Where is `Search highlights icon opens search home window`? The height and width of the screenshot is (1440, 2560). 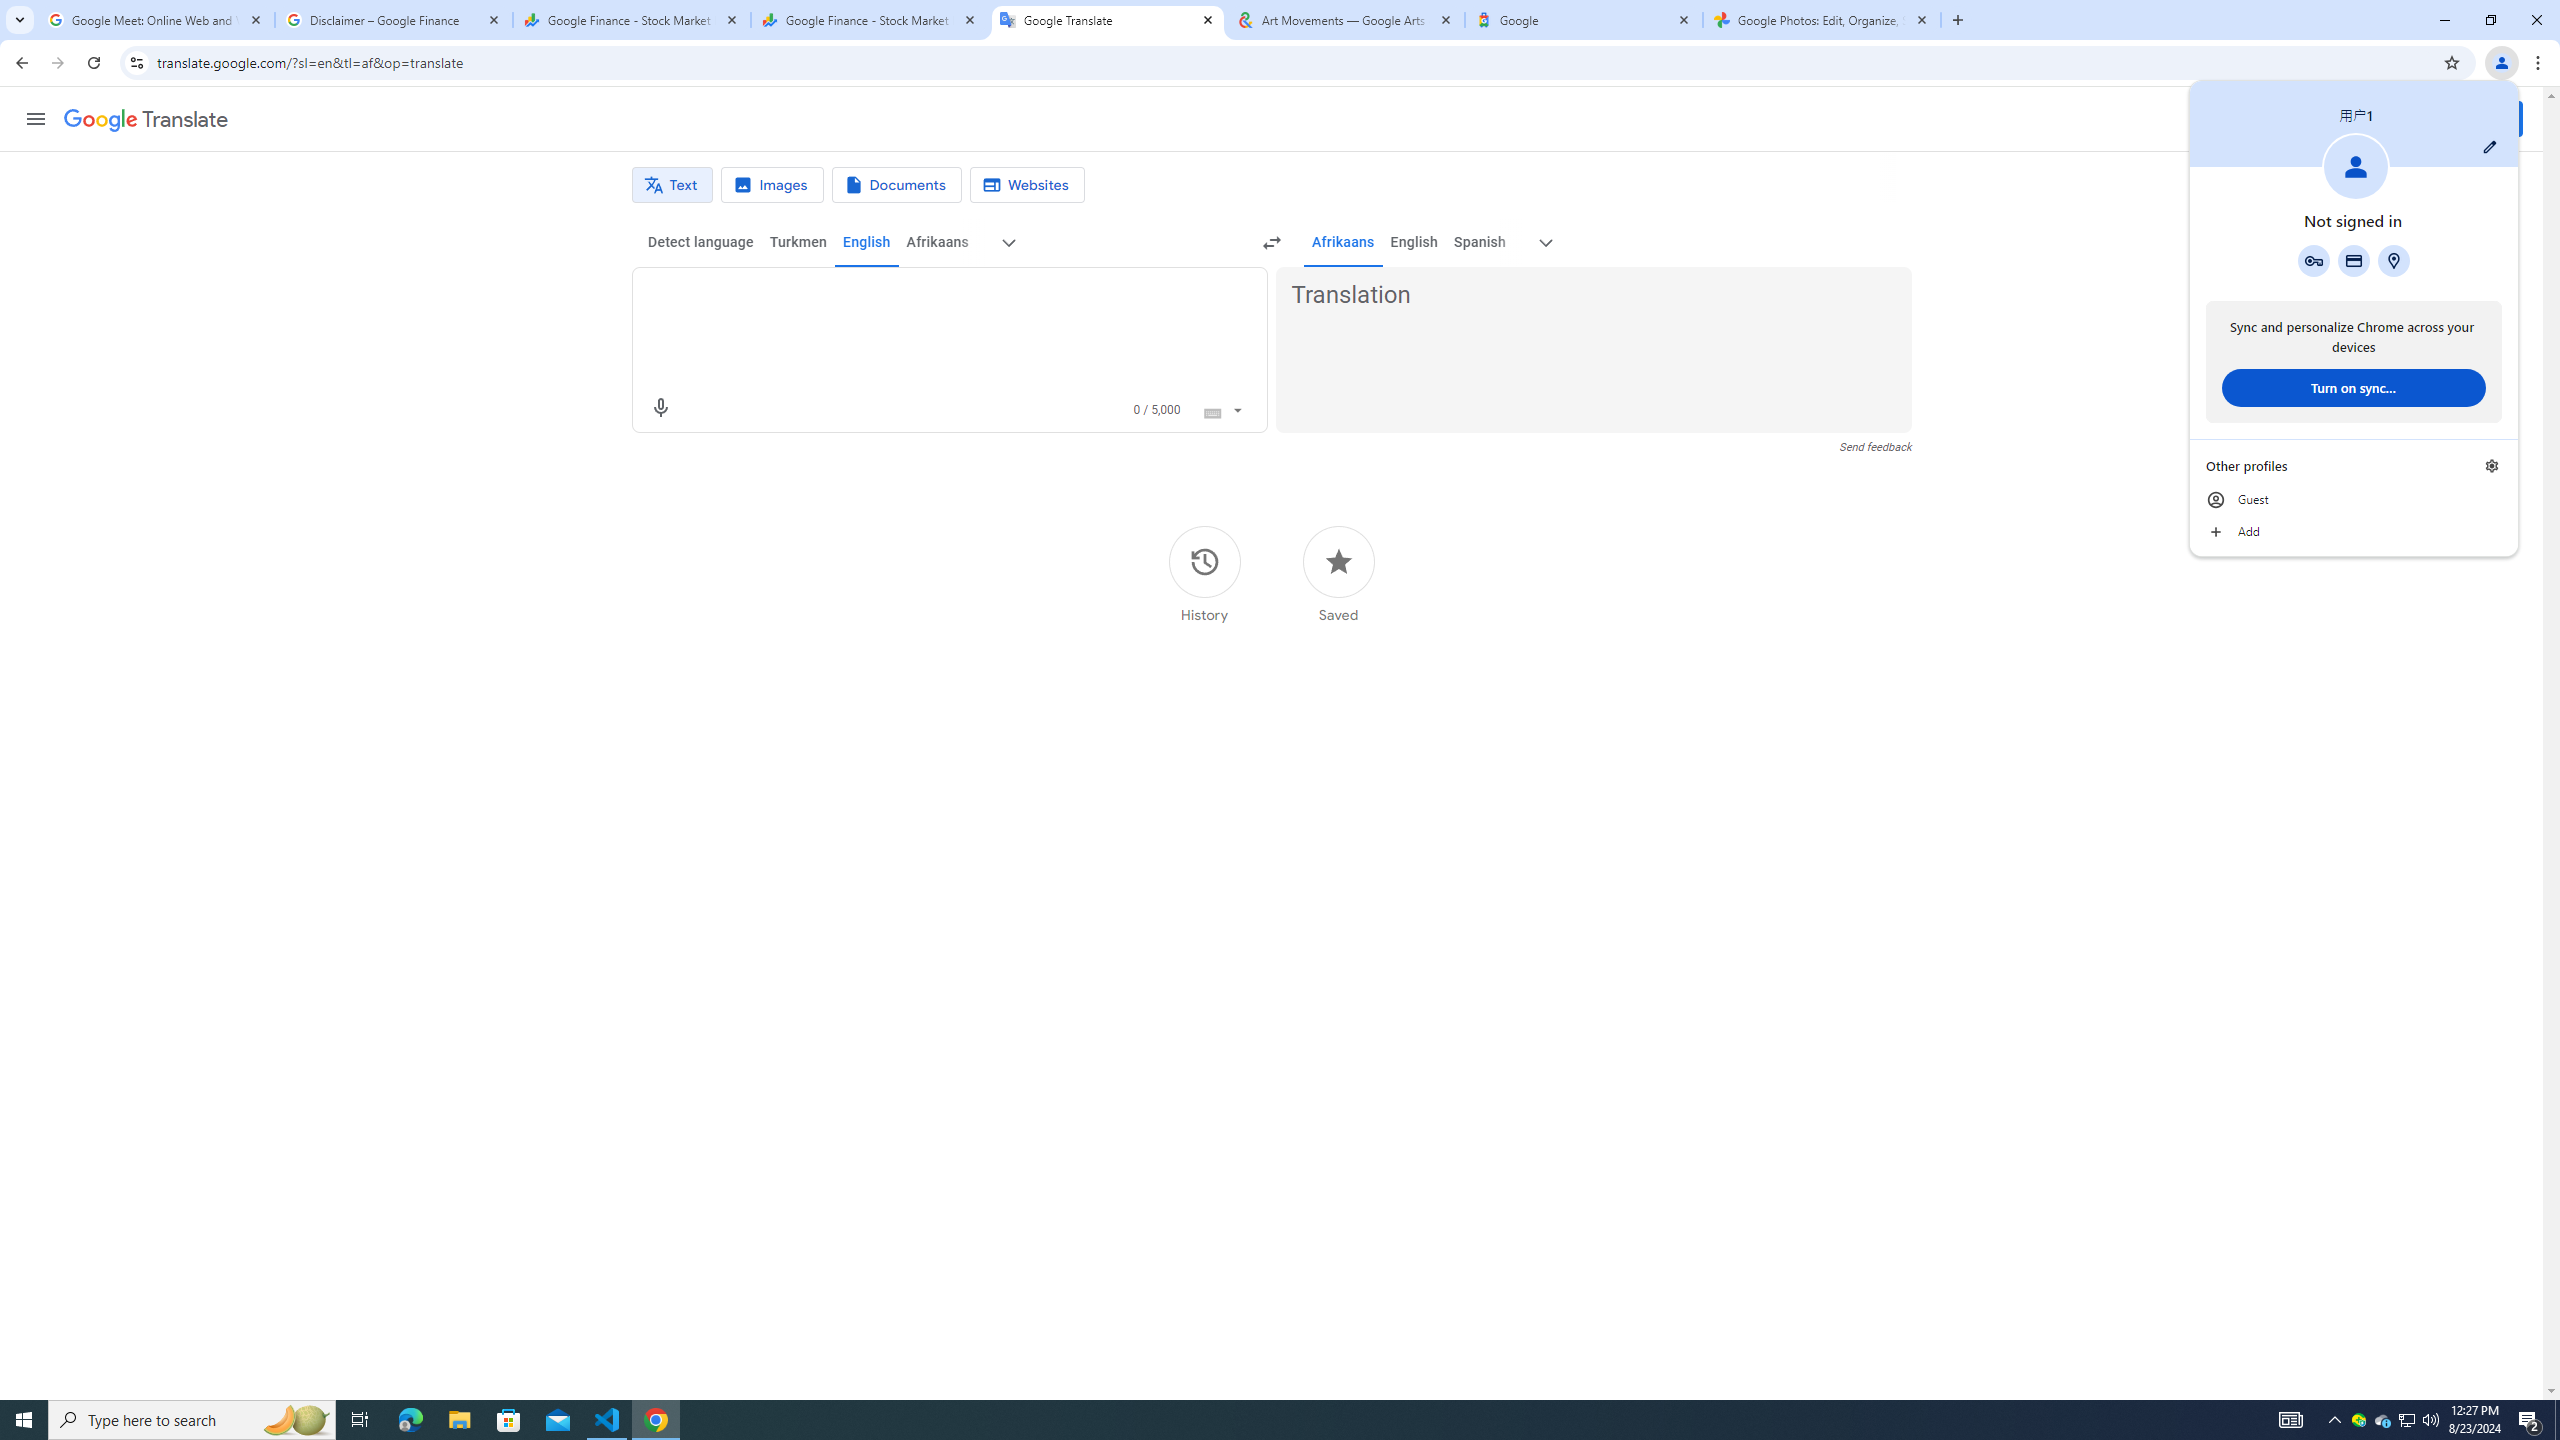
Search highlights icon opens search home window is located at coordinates (2492, 466).